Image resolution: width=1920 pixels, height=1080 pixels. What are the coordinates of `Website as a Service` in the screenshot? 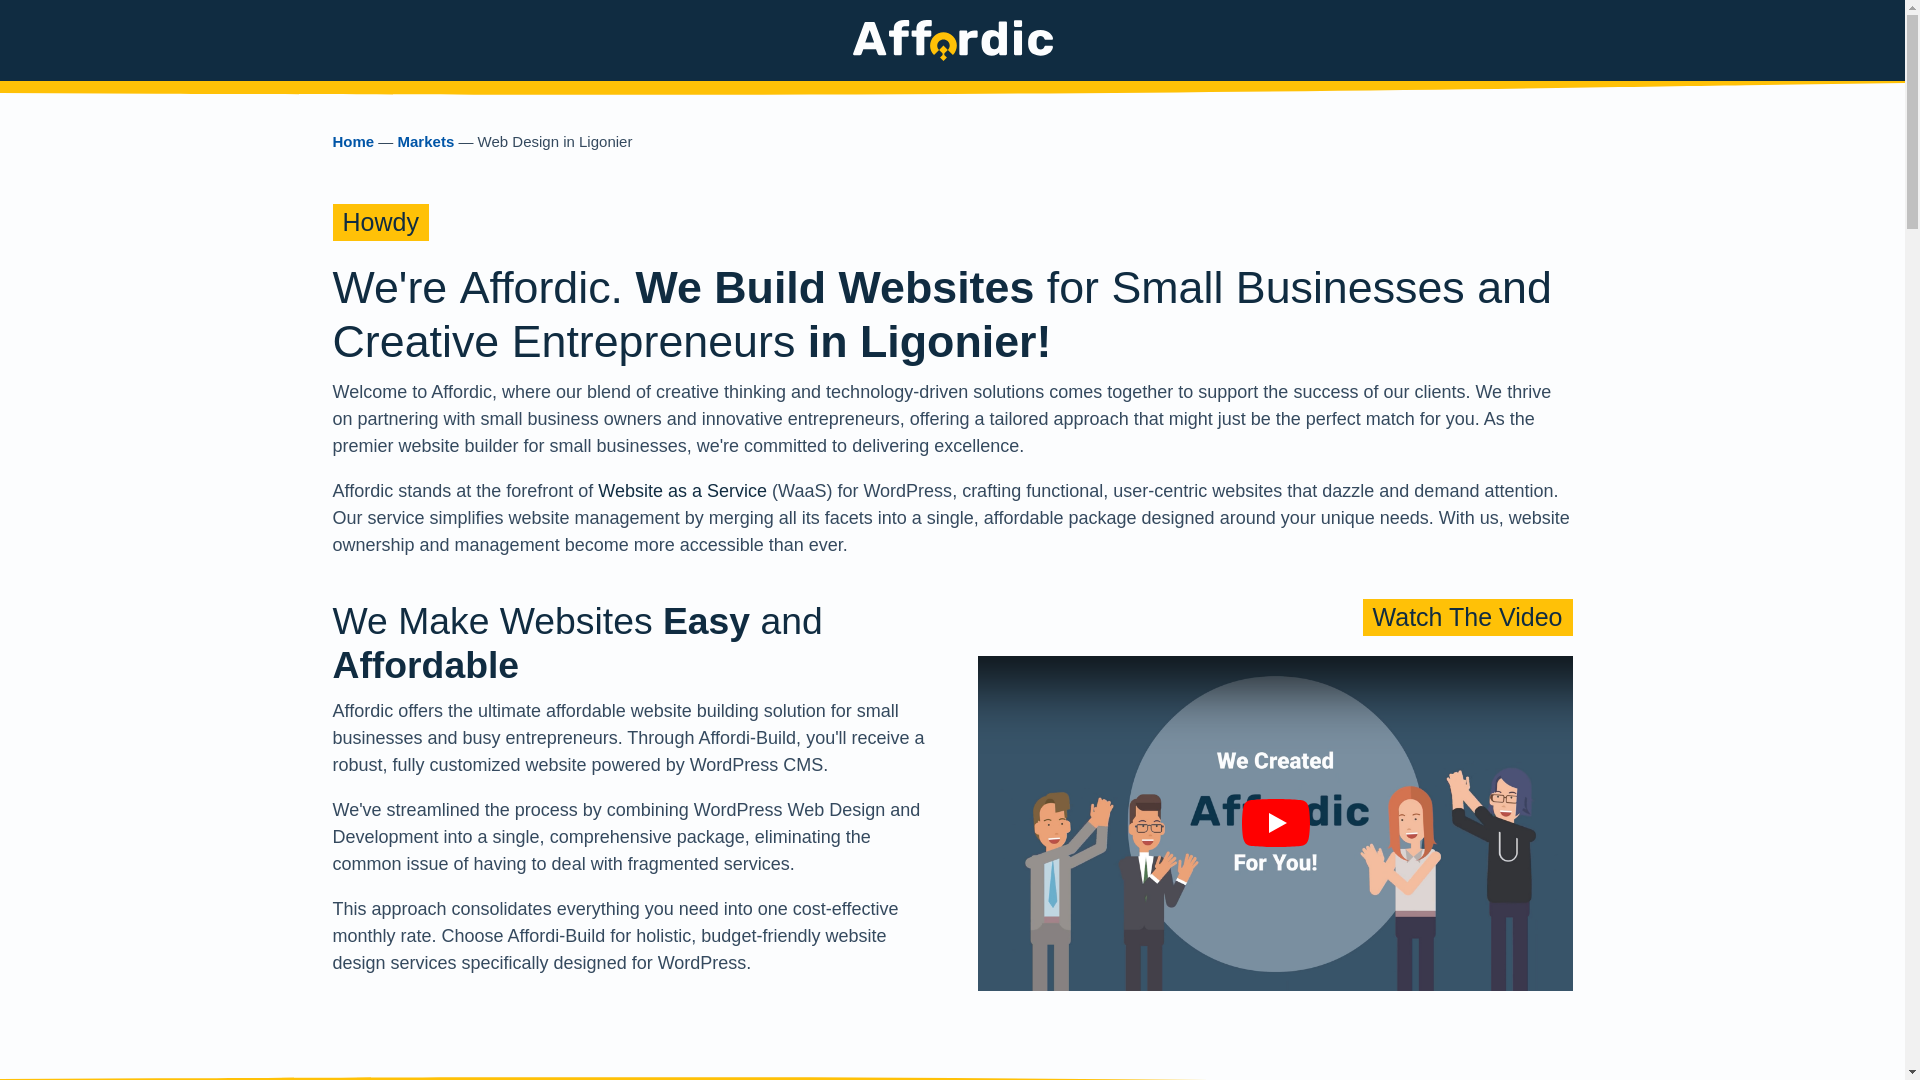 It's located at (682, 490).